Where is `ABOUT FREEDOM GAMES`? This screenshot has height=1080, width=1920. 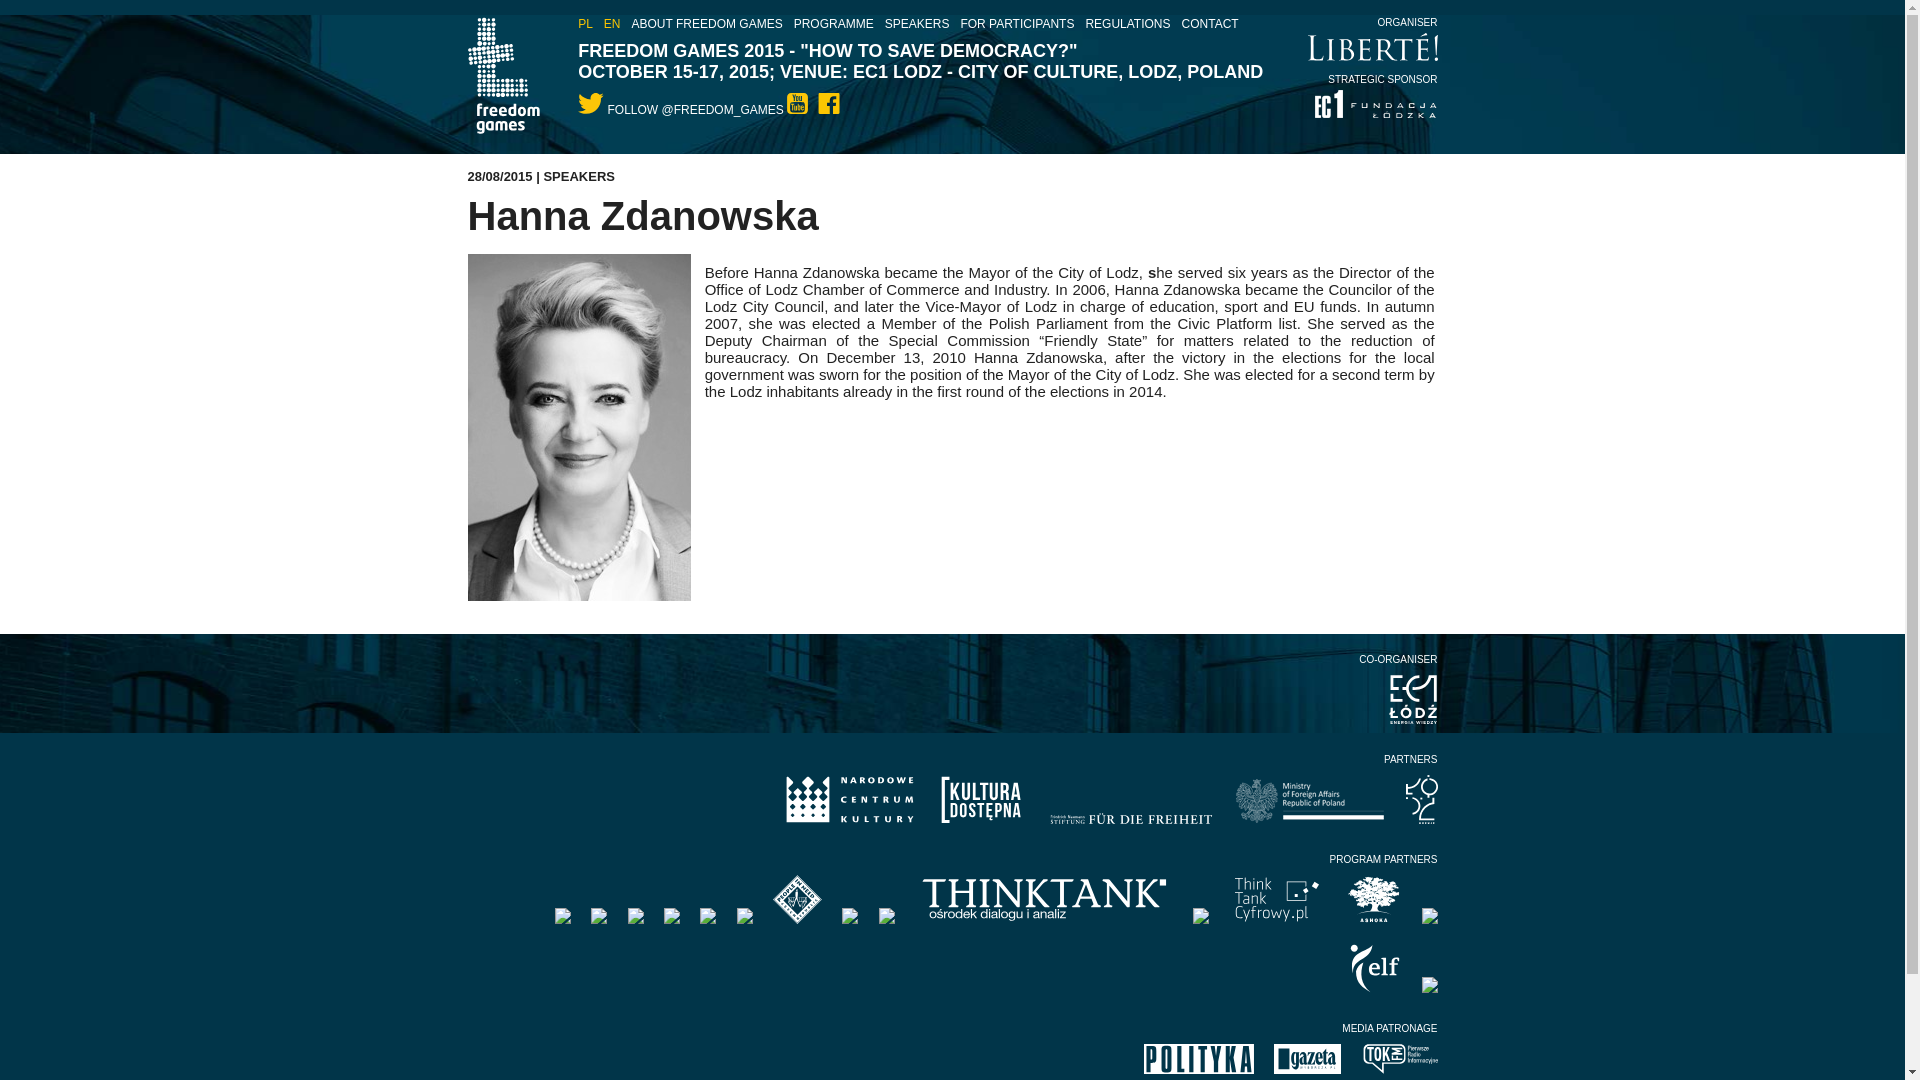
ABOUT FREEDOM GAMES is located at coordinates (707, 24).